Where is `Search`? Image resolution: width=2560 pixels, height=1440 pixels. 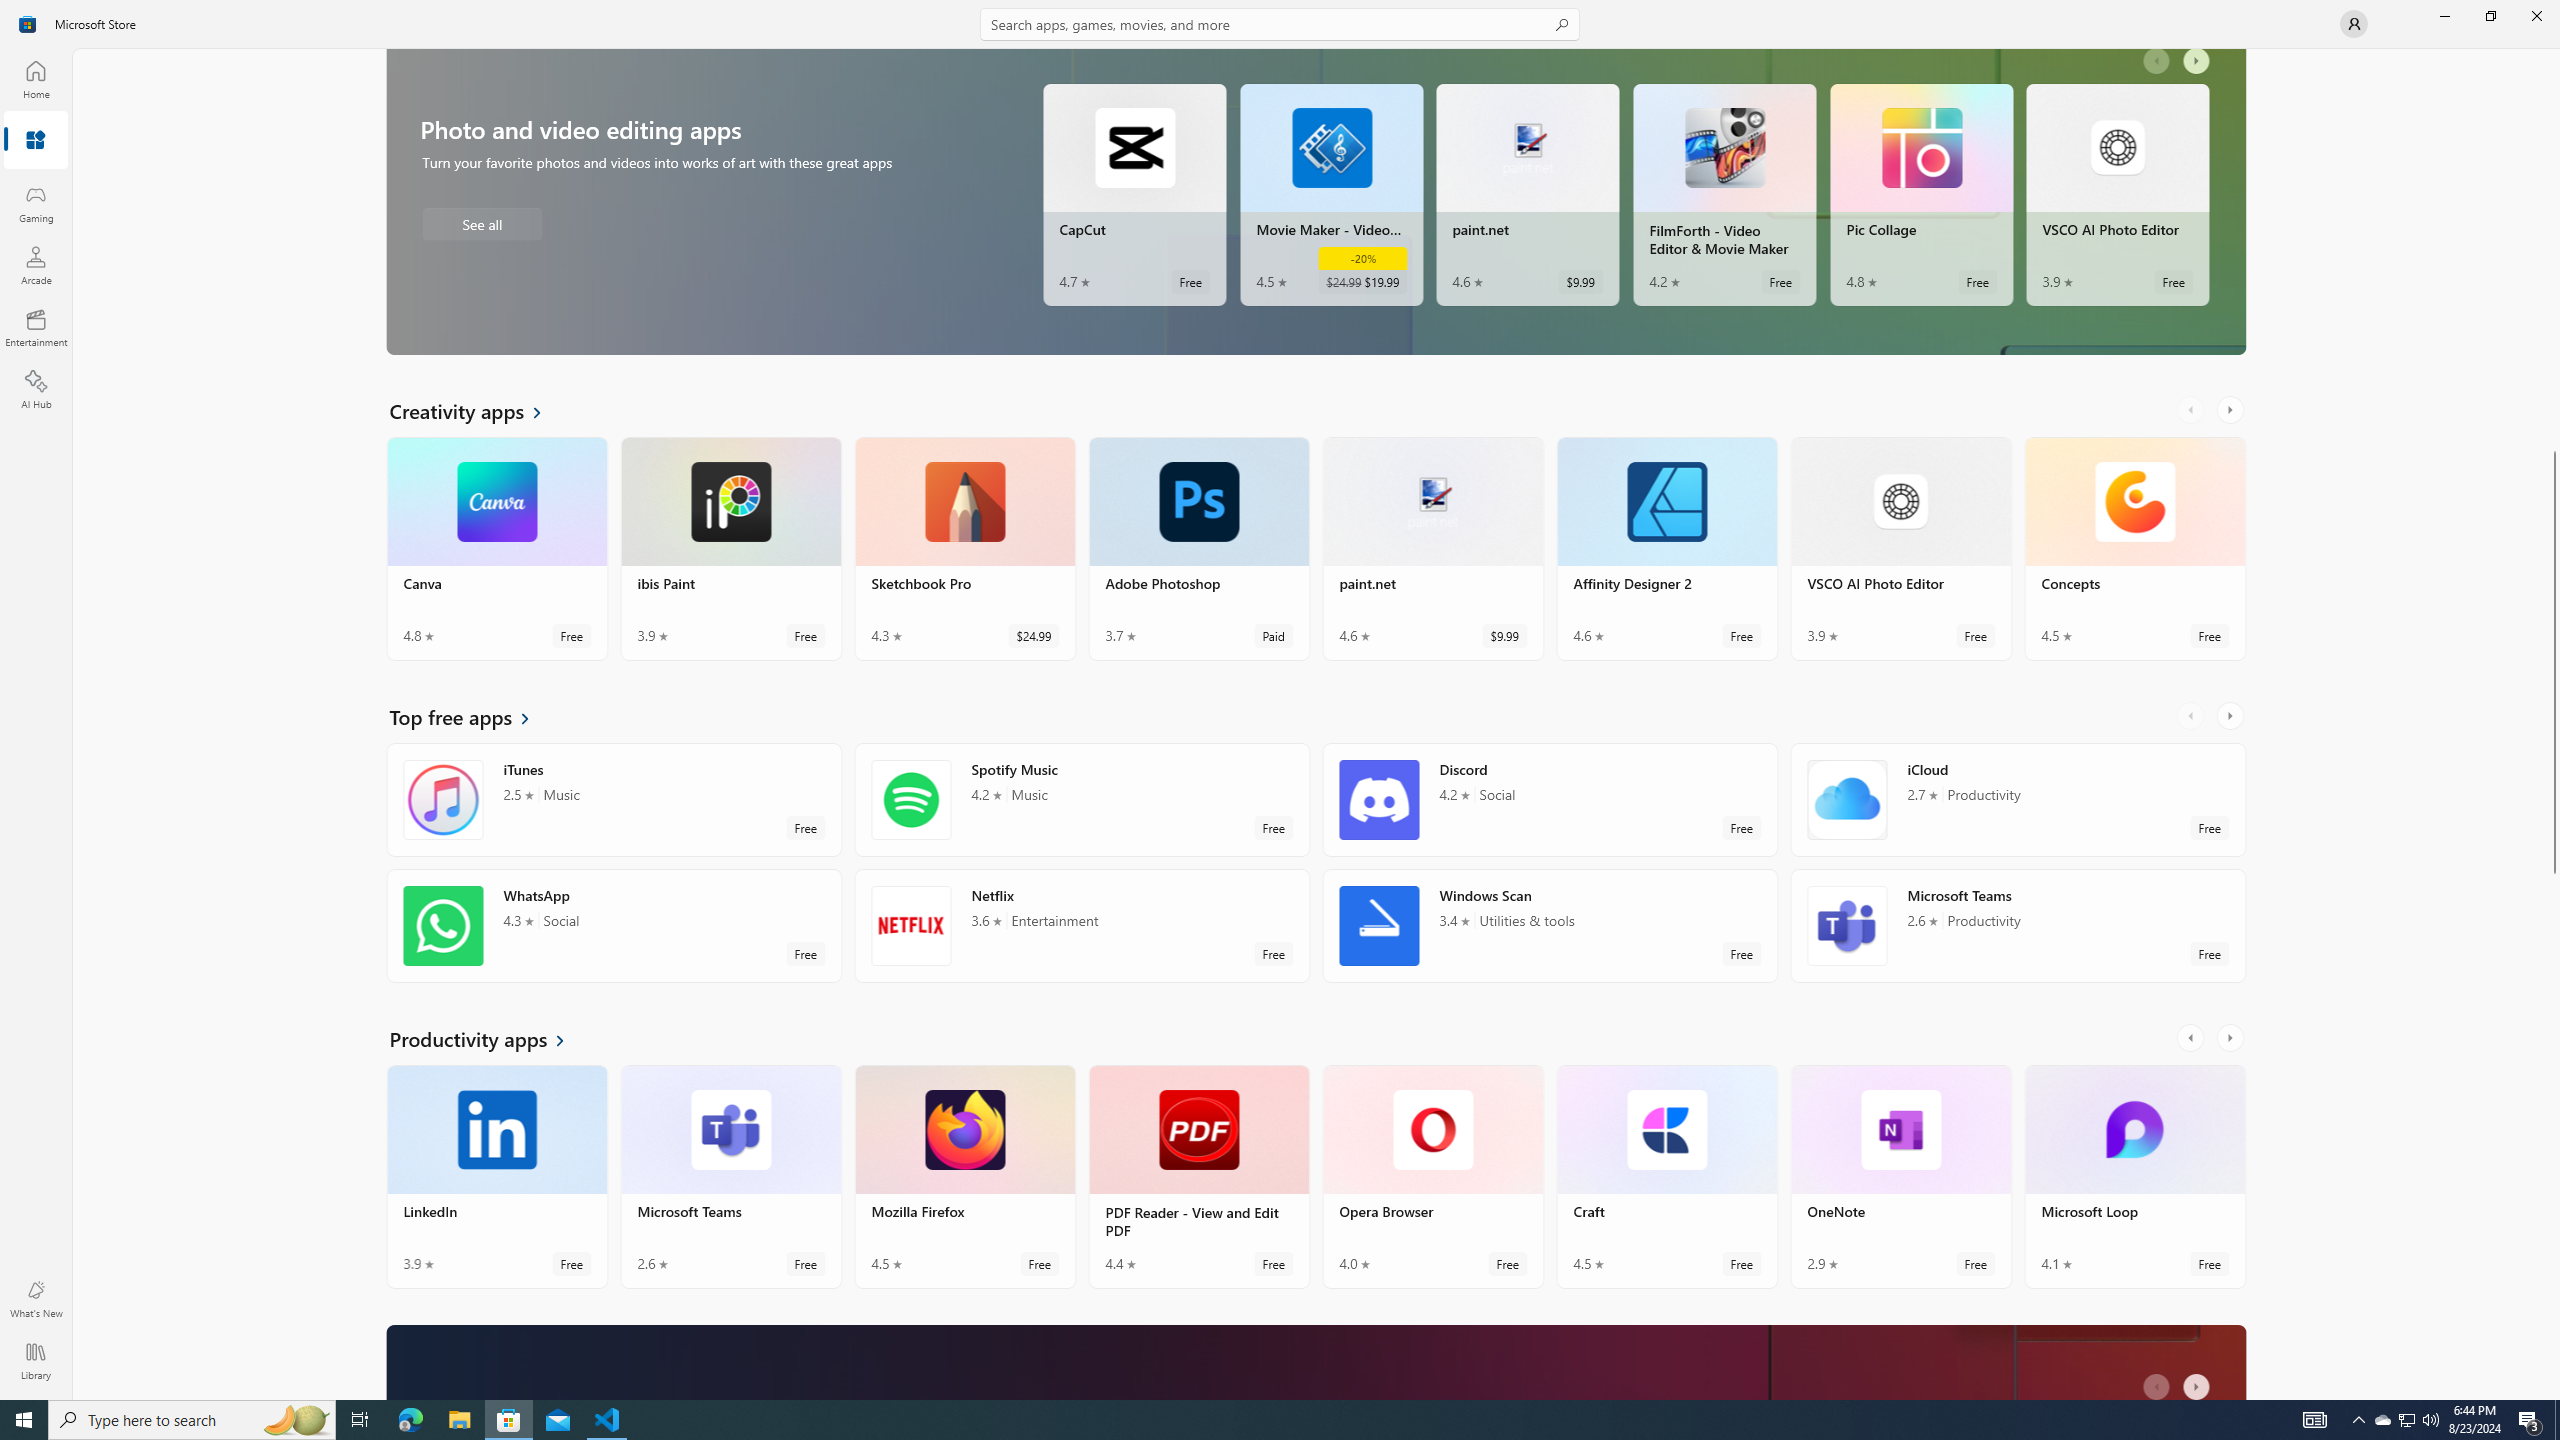 Search is located at coordinates (1280, 24).